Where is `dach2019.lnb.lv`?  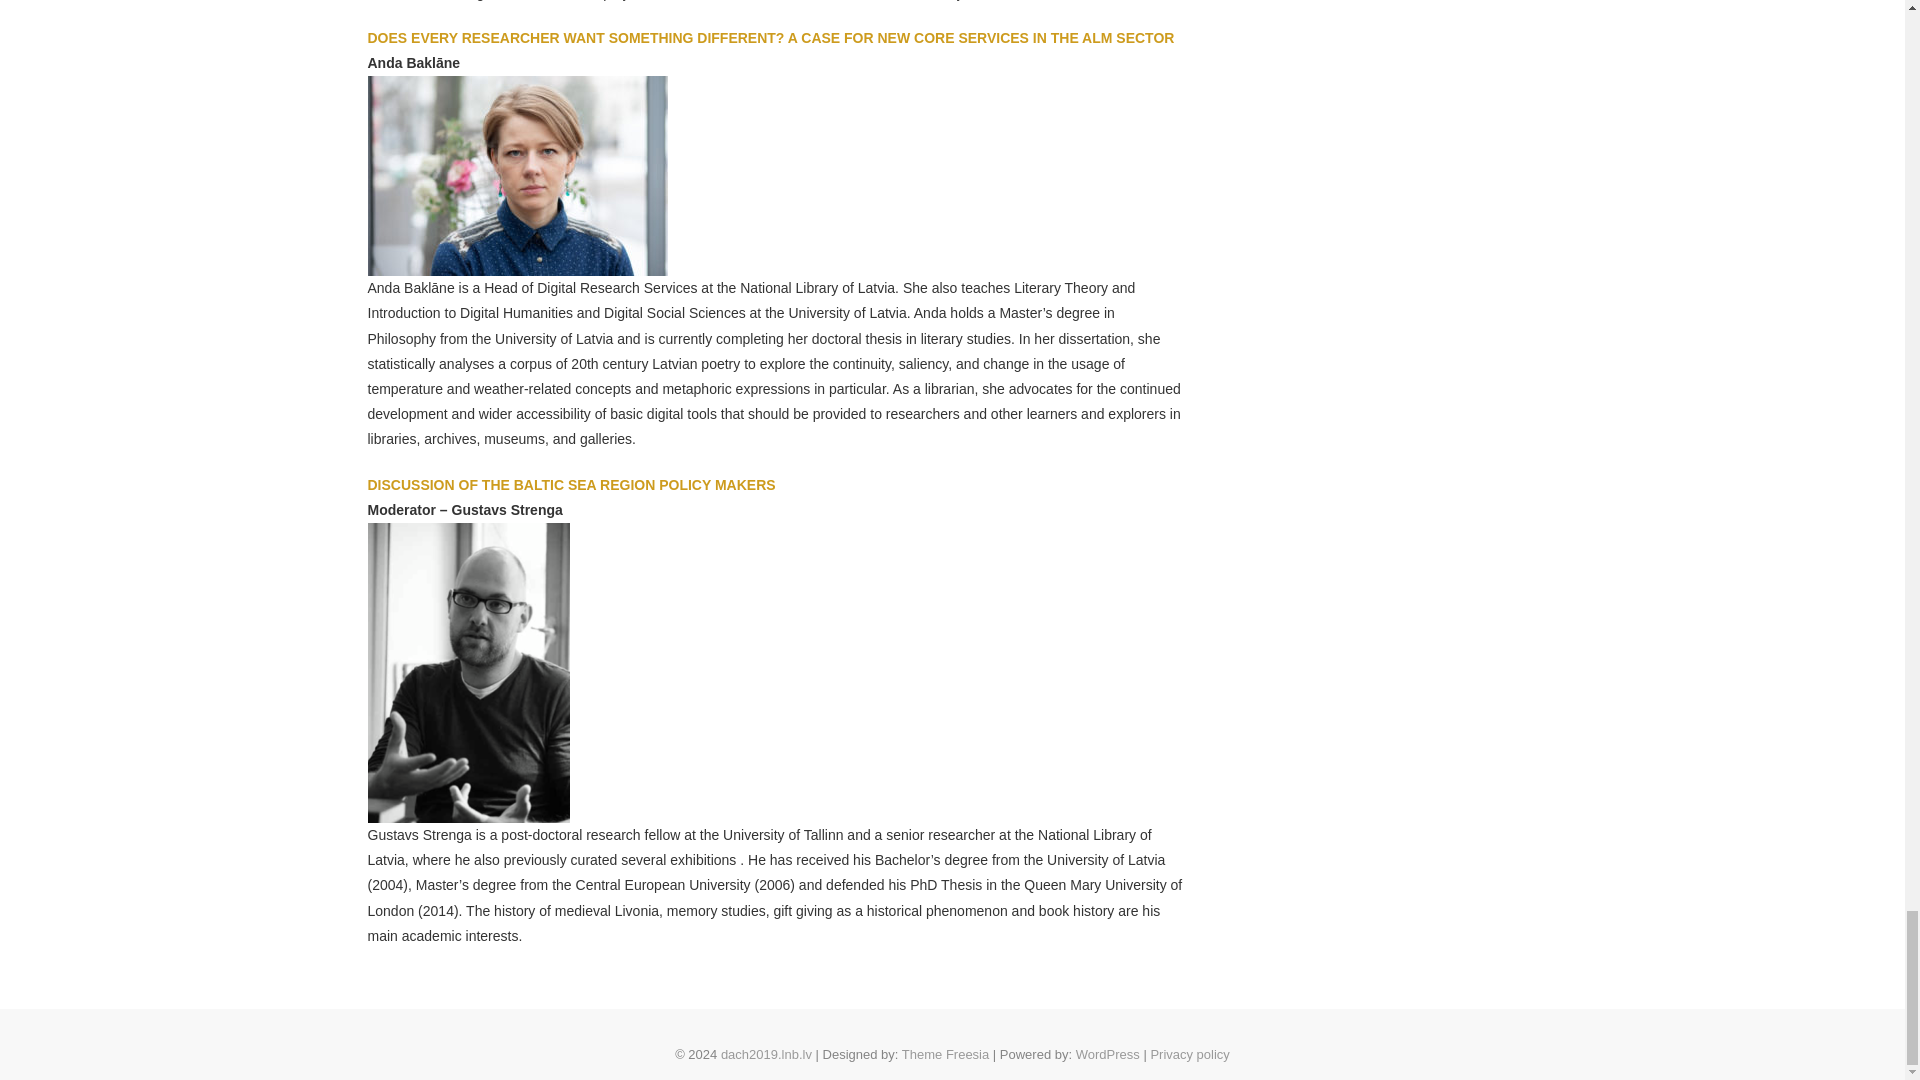 dach2019.lnb.lv is located at coordinates (766, 1054).